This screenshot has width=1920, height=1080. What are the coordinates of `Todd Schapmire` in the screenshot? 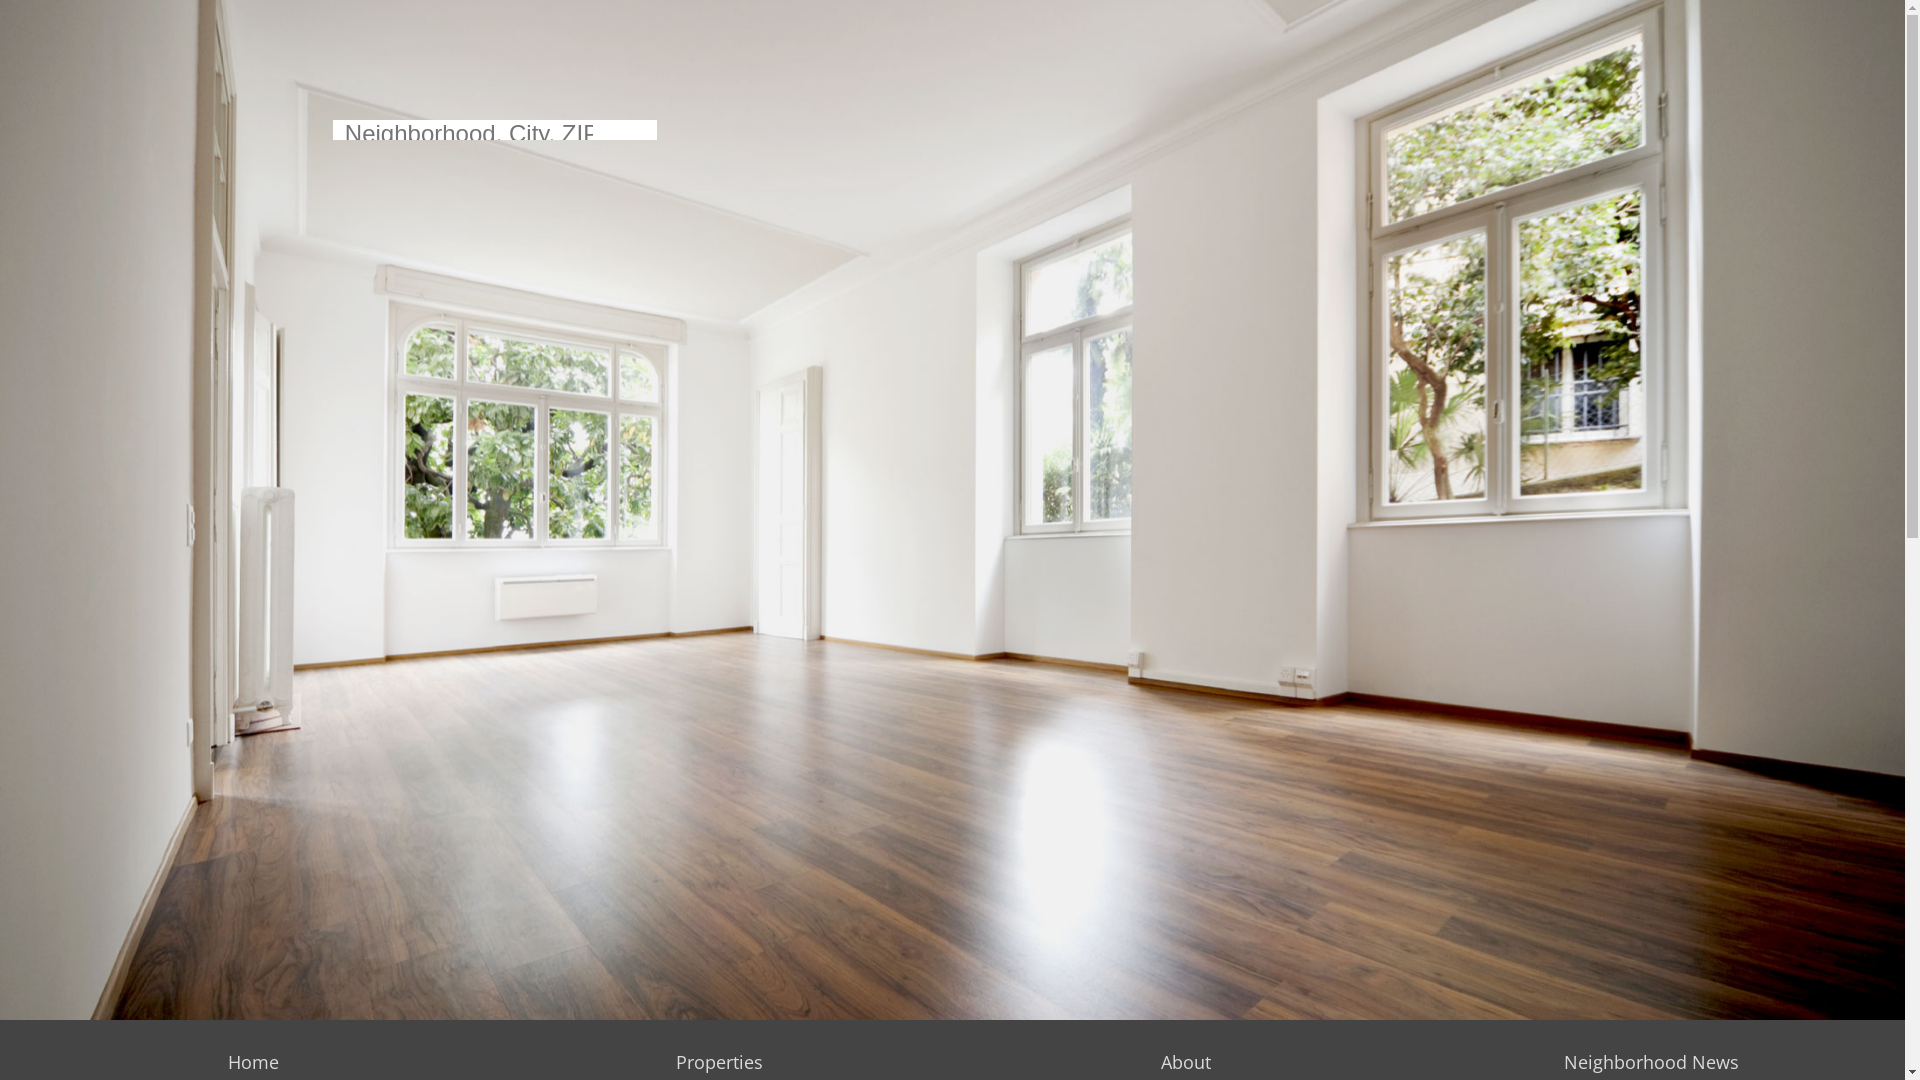 It's located at (1552, 130).